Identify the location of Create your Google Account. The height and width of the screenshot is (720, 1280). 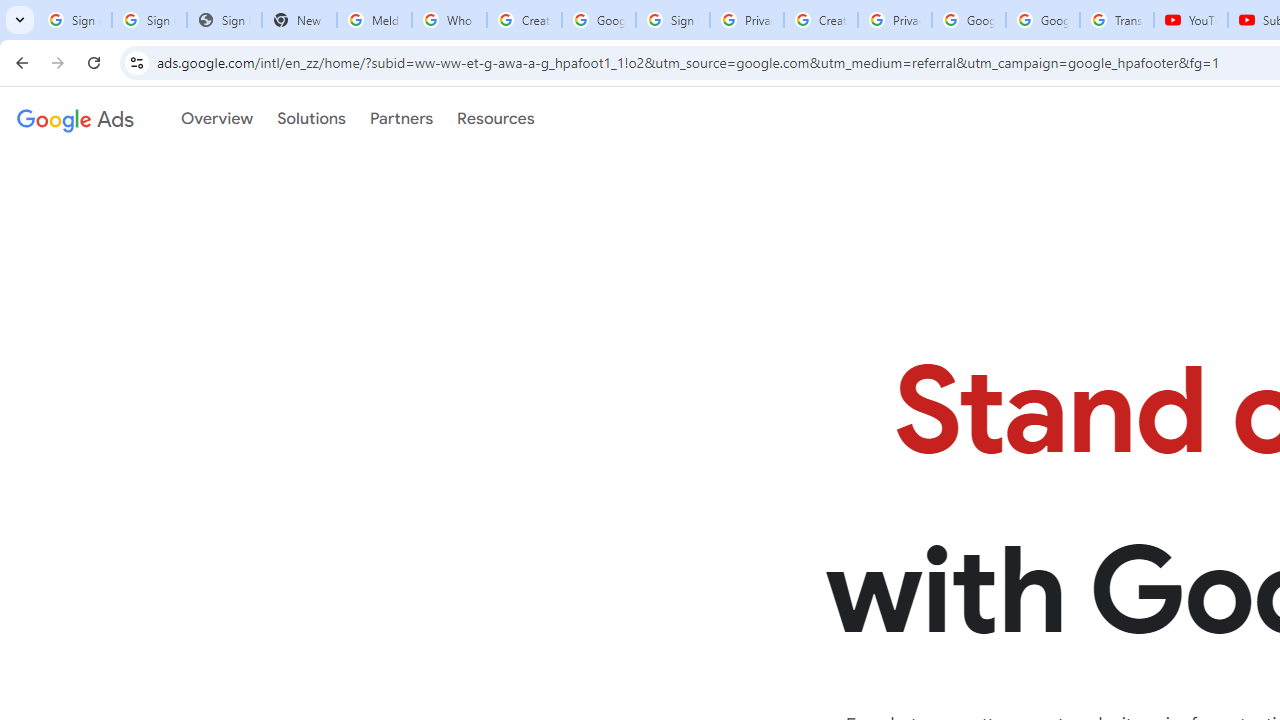
(820, 20).